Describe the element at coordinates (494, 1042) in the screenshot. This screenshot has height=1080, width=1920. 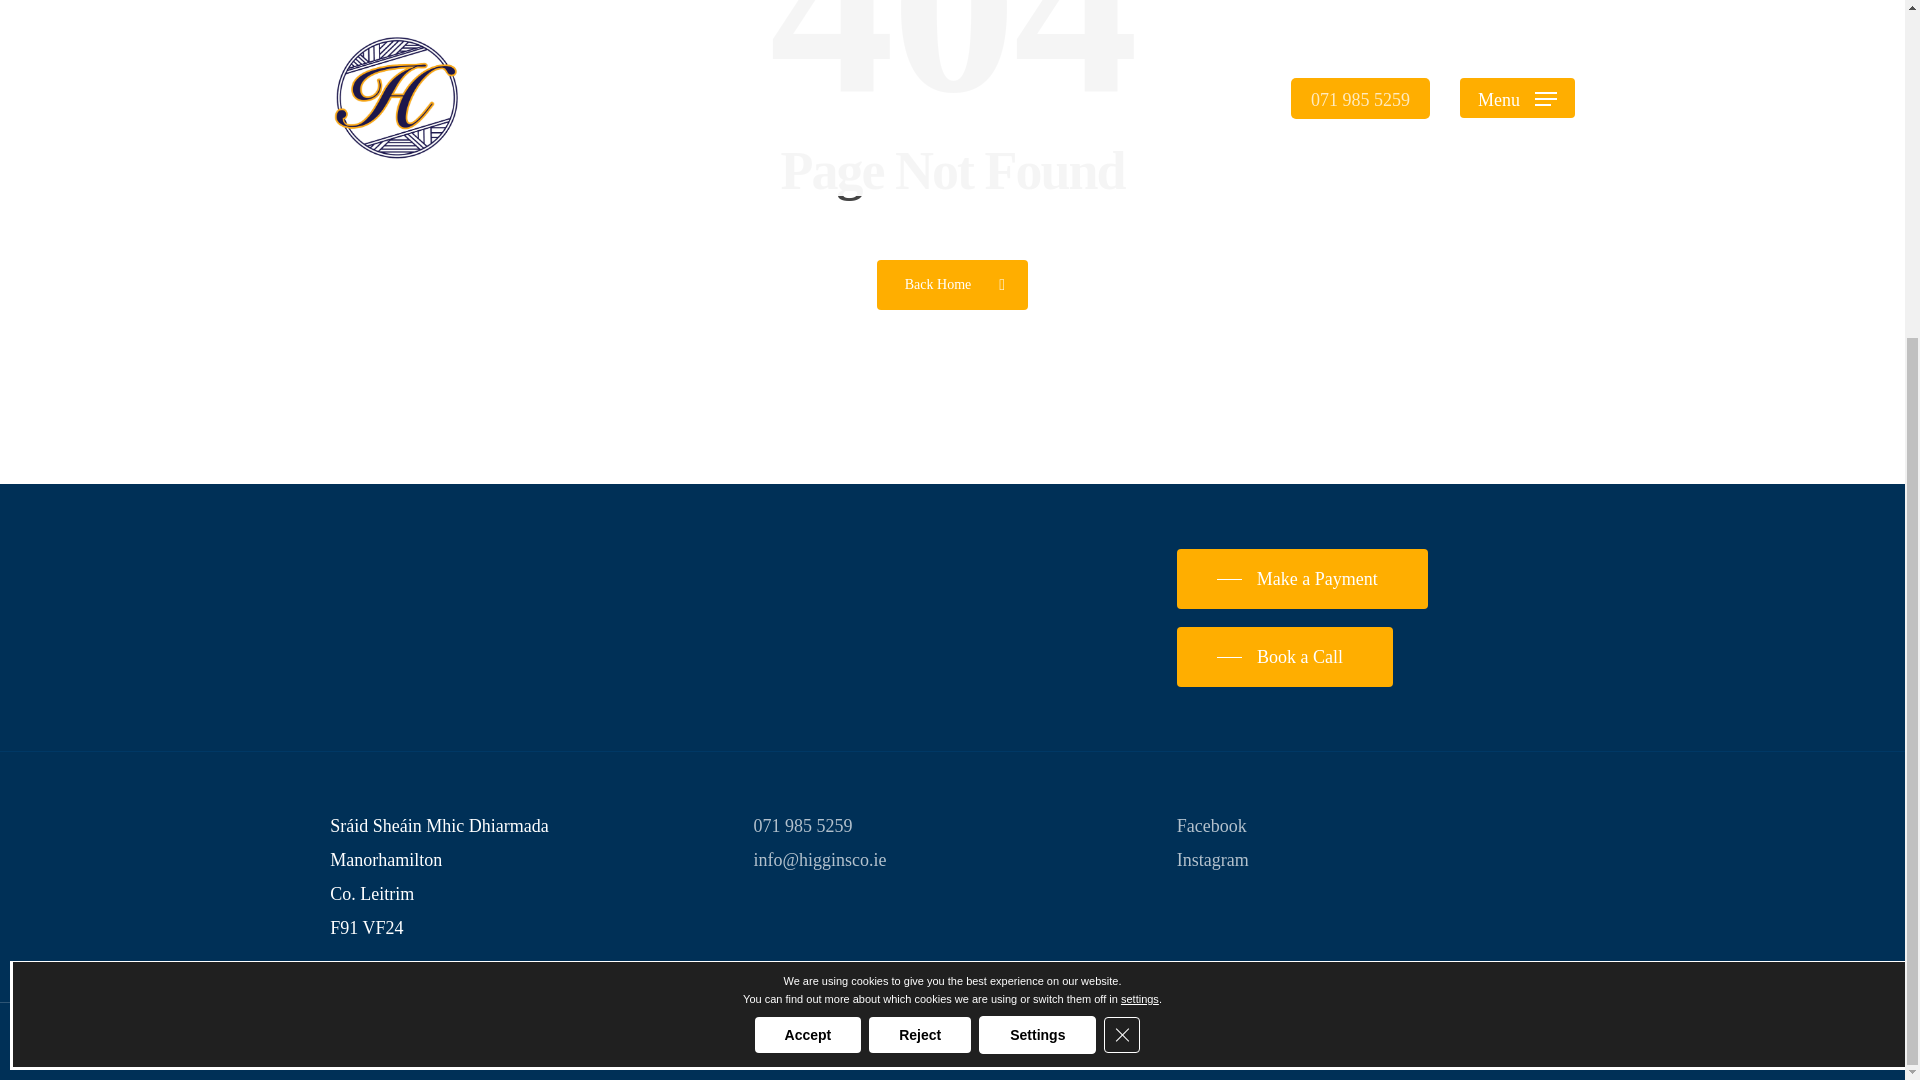
I see `Privacy` at that location.